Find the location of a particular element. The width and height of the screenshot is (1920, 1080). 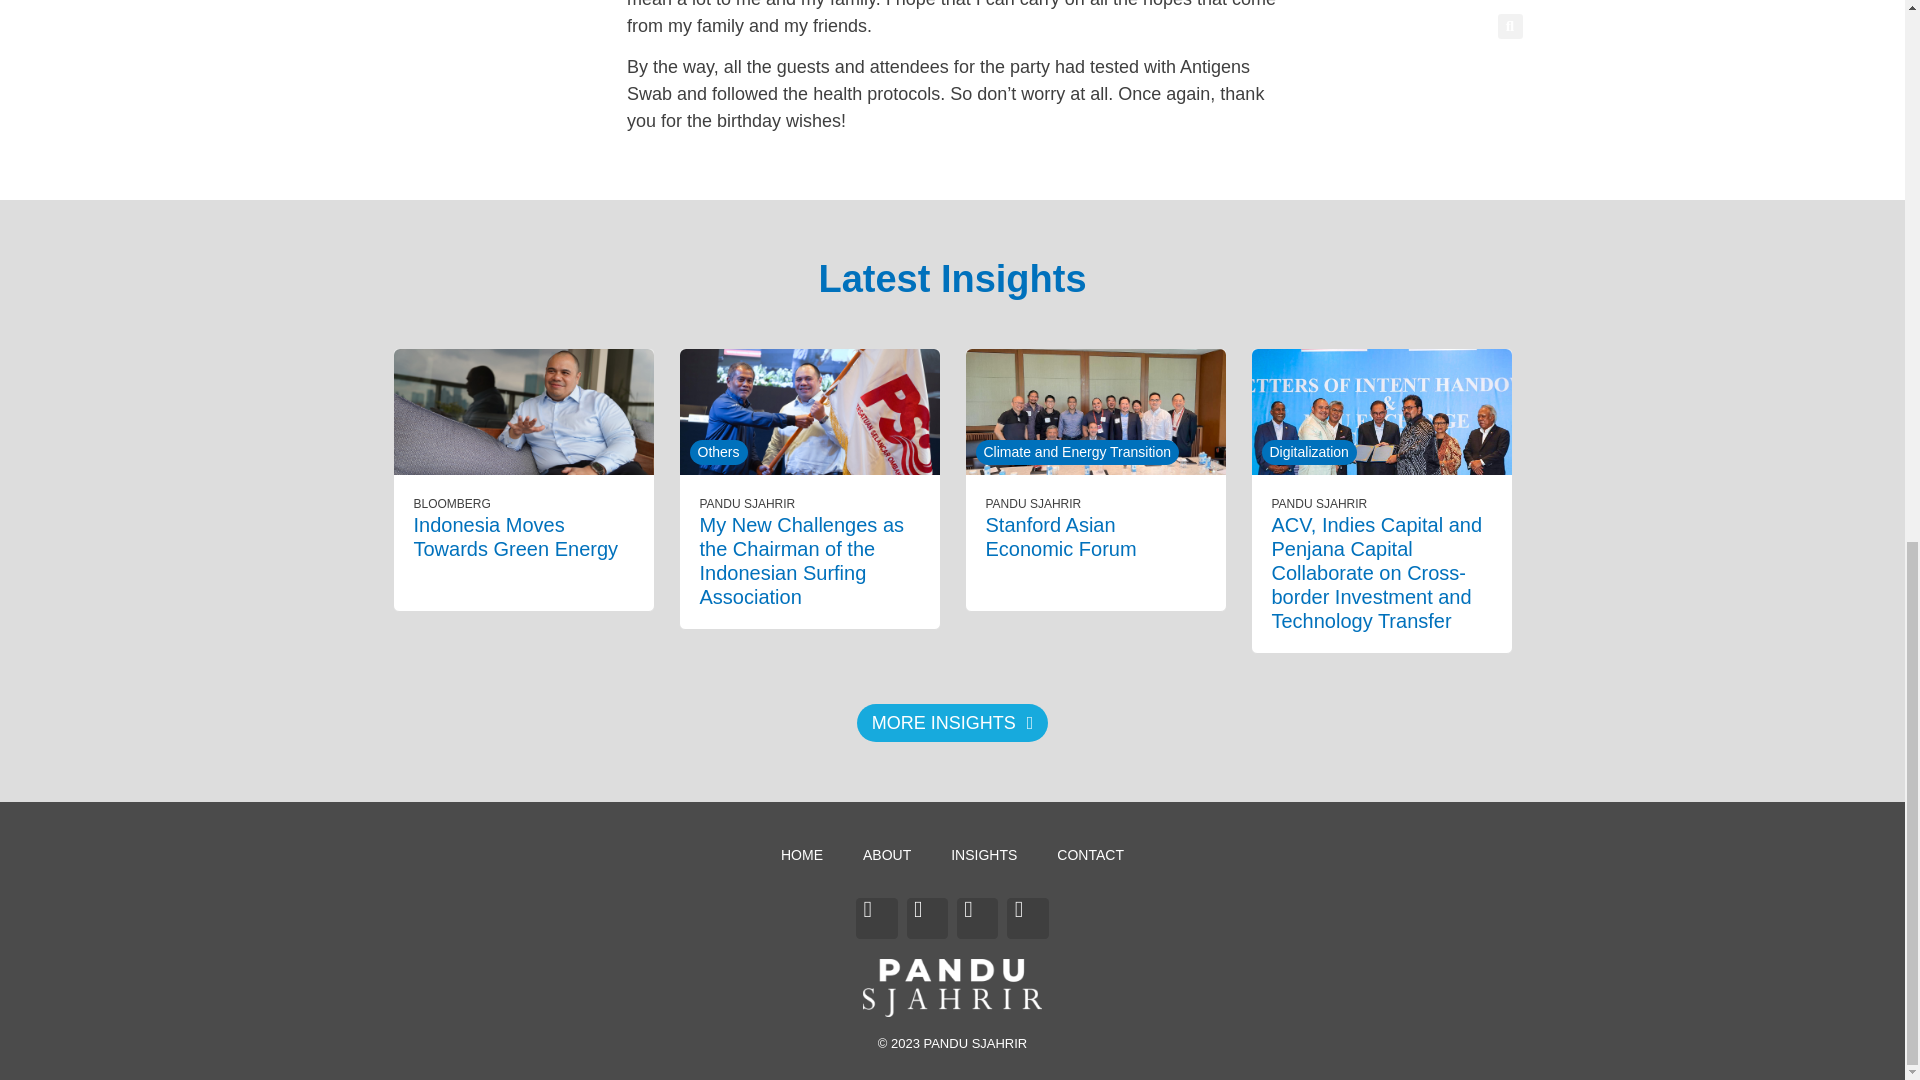

CONTACT is located at coordinates (1090, 854).